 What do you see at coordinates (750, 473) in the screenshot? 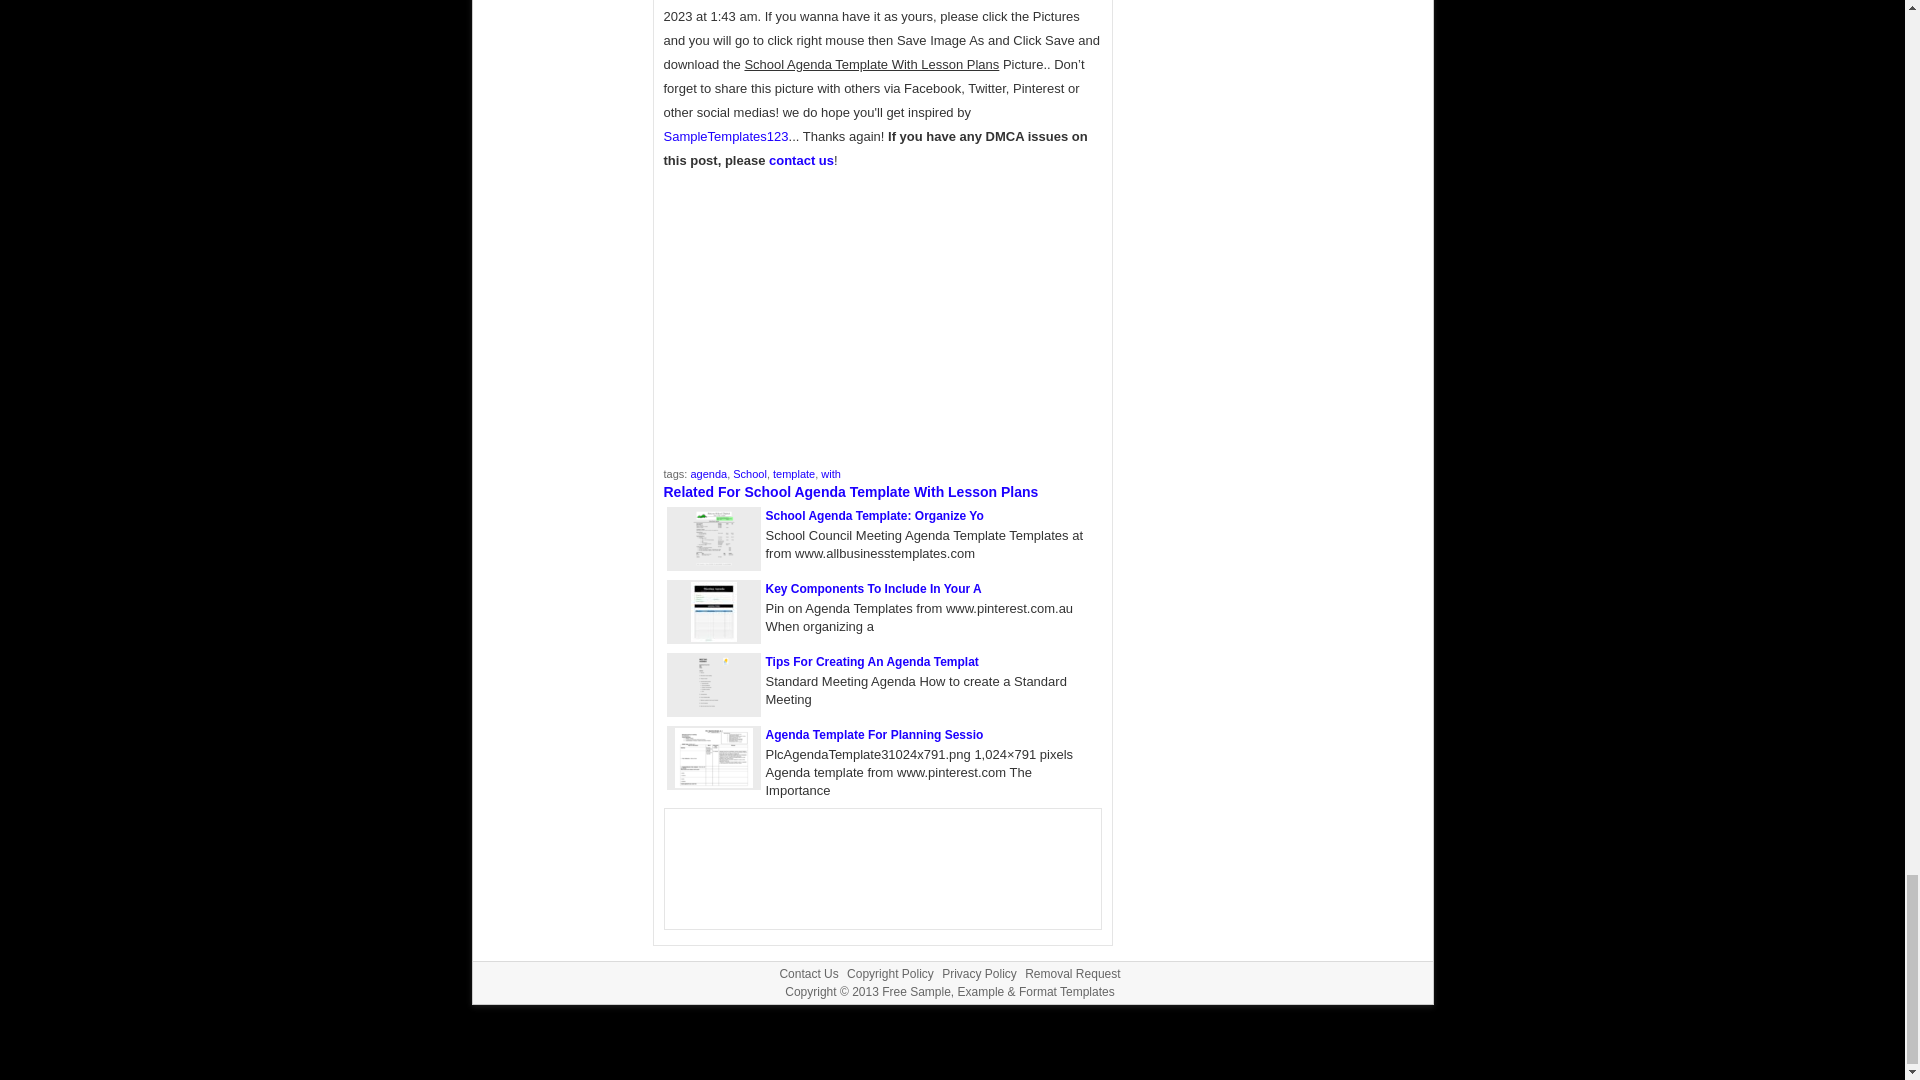
I see `School` at bounding box center [750, 473].